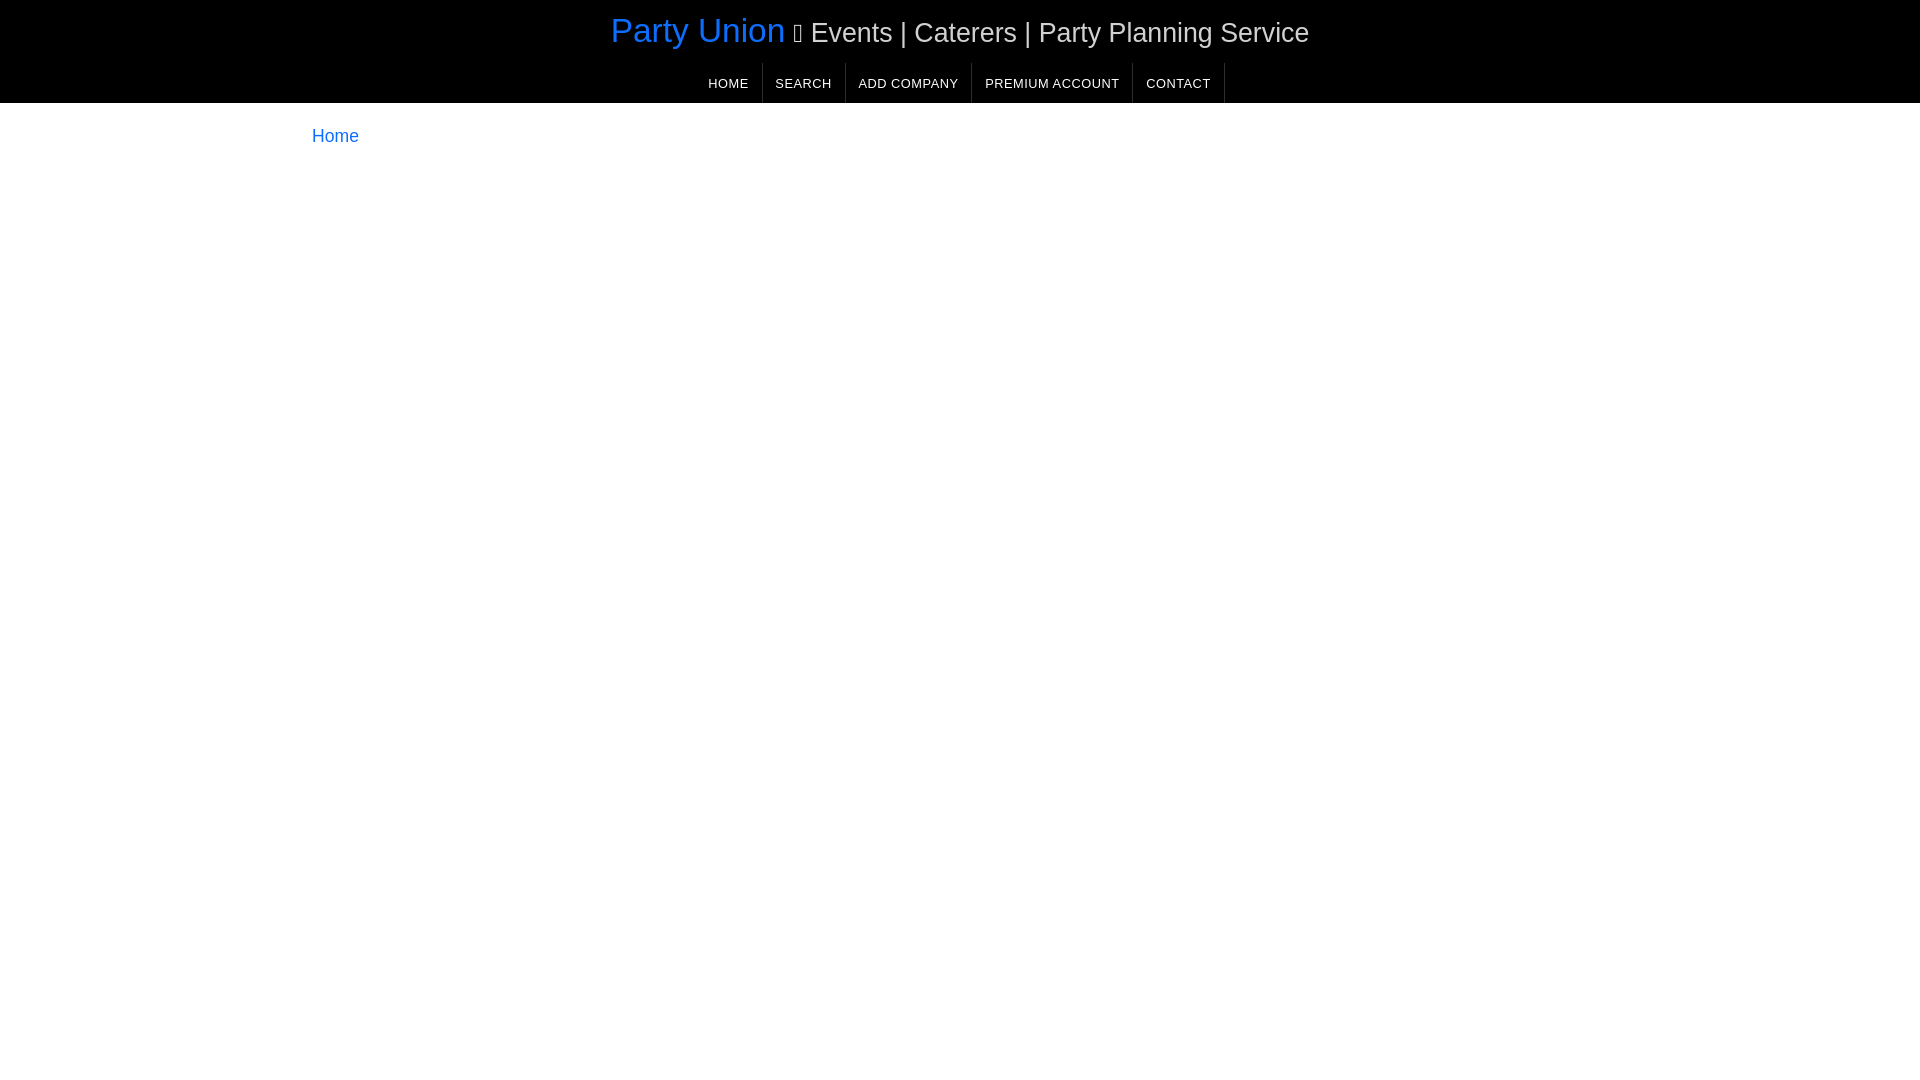  What do you see at coordinates (698, 30) in the screenshot?
I see `Party Union` at bounding box center [698, 30].